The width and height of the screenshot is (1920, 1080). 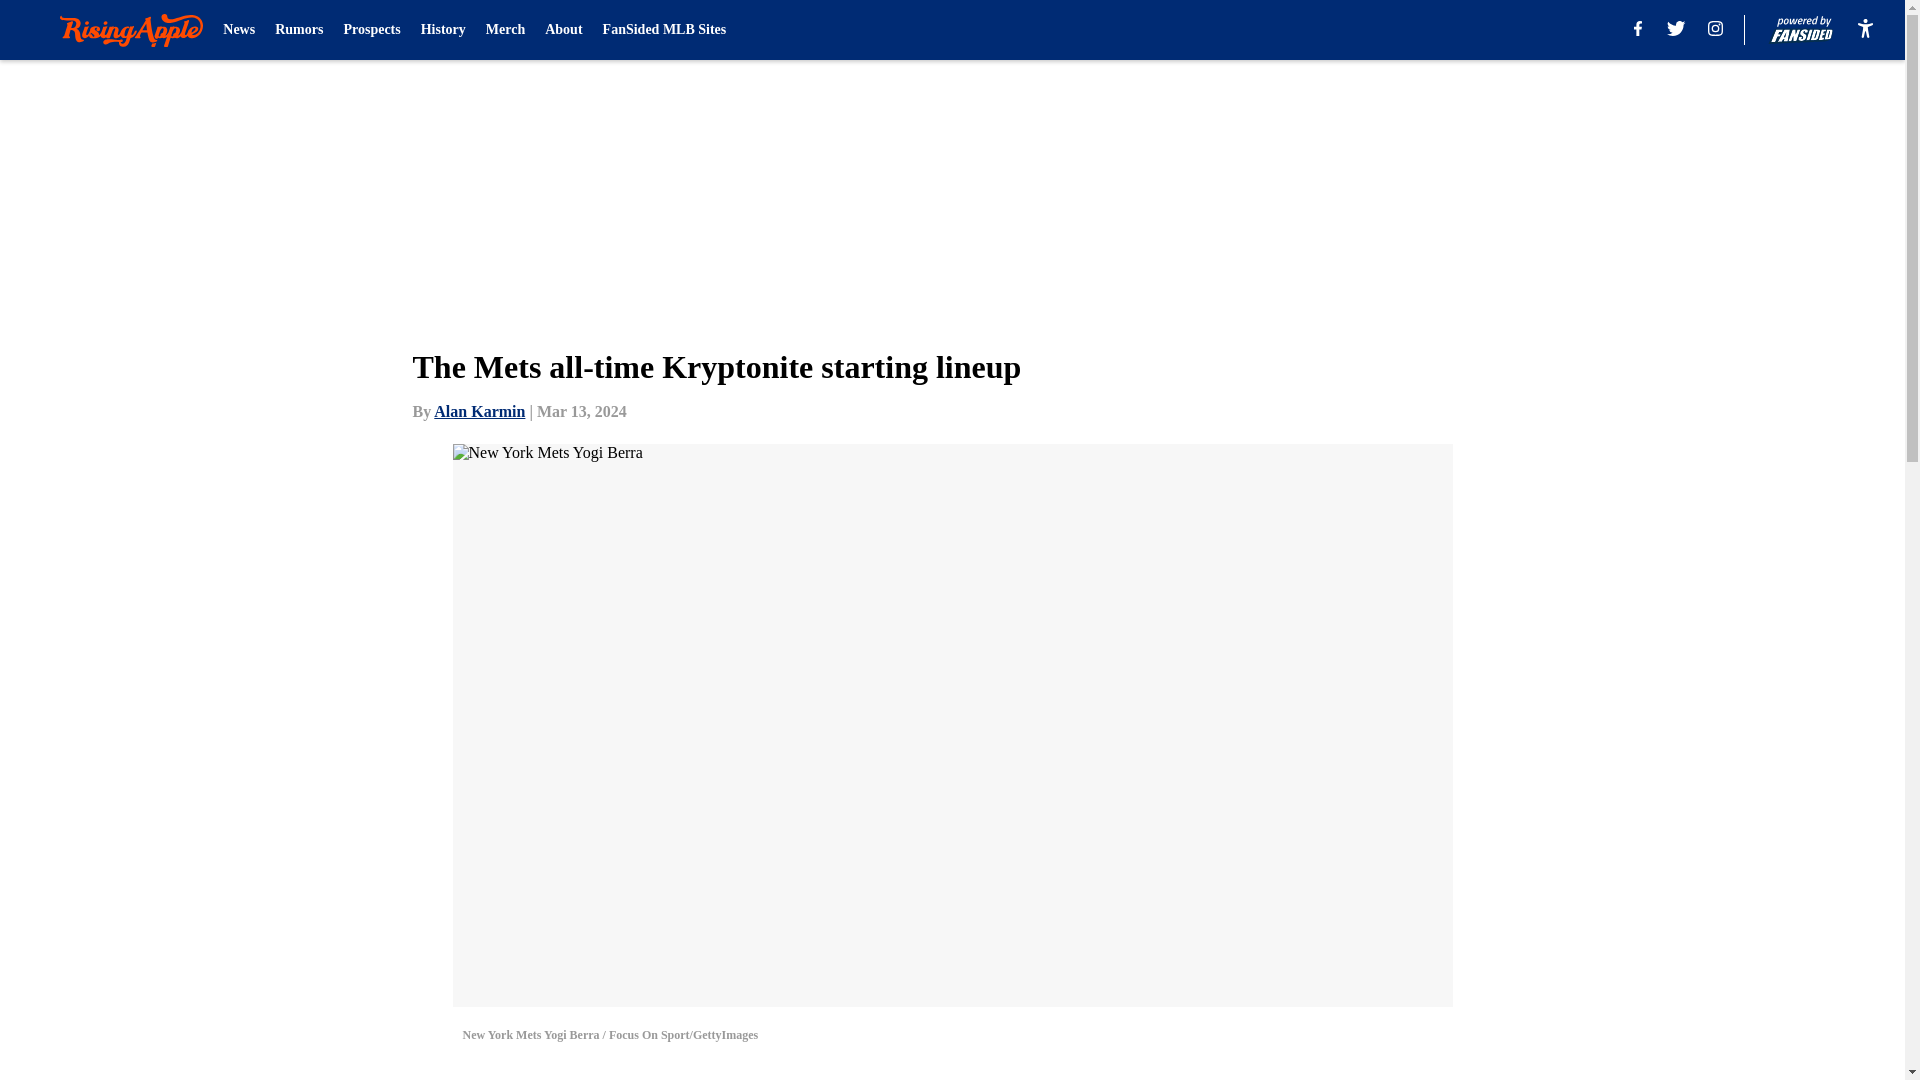 I want to click on History, so click(x=443, y=30).